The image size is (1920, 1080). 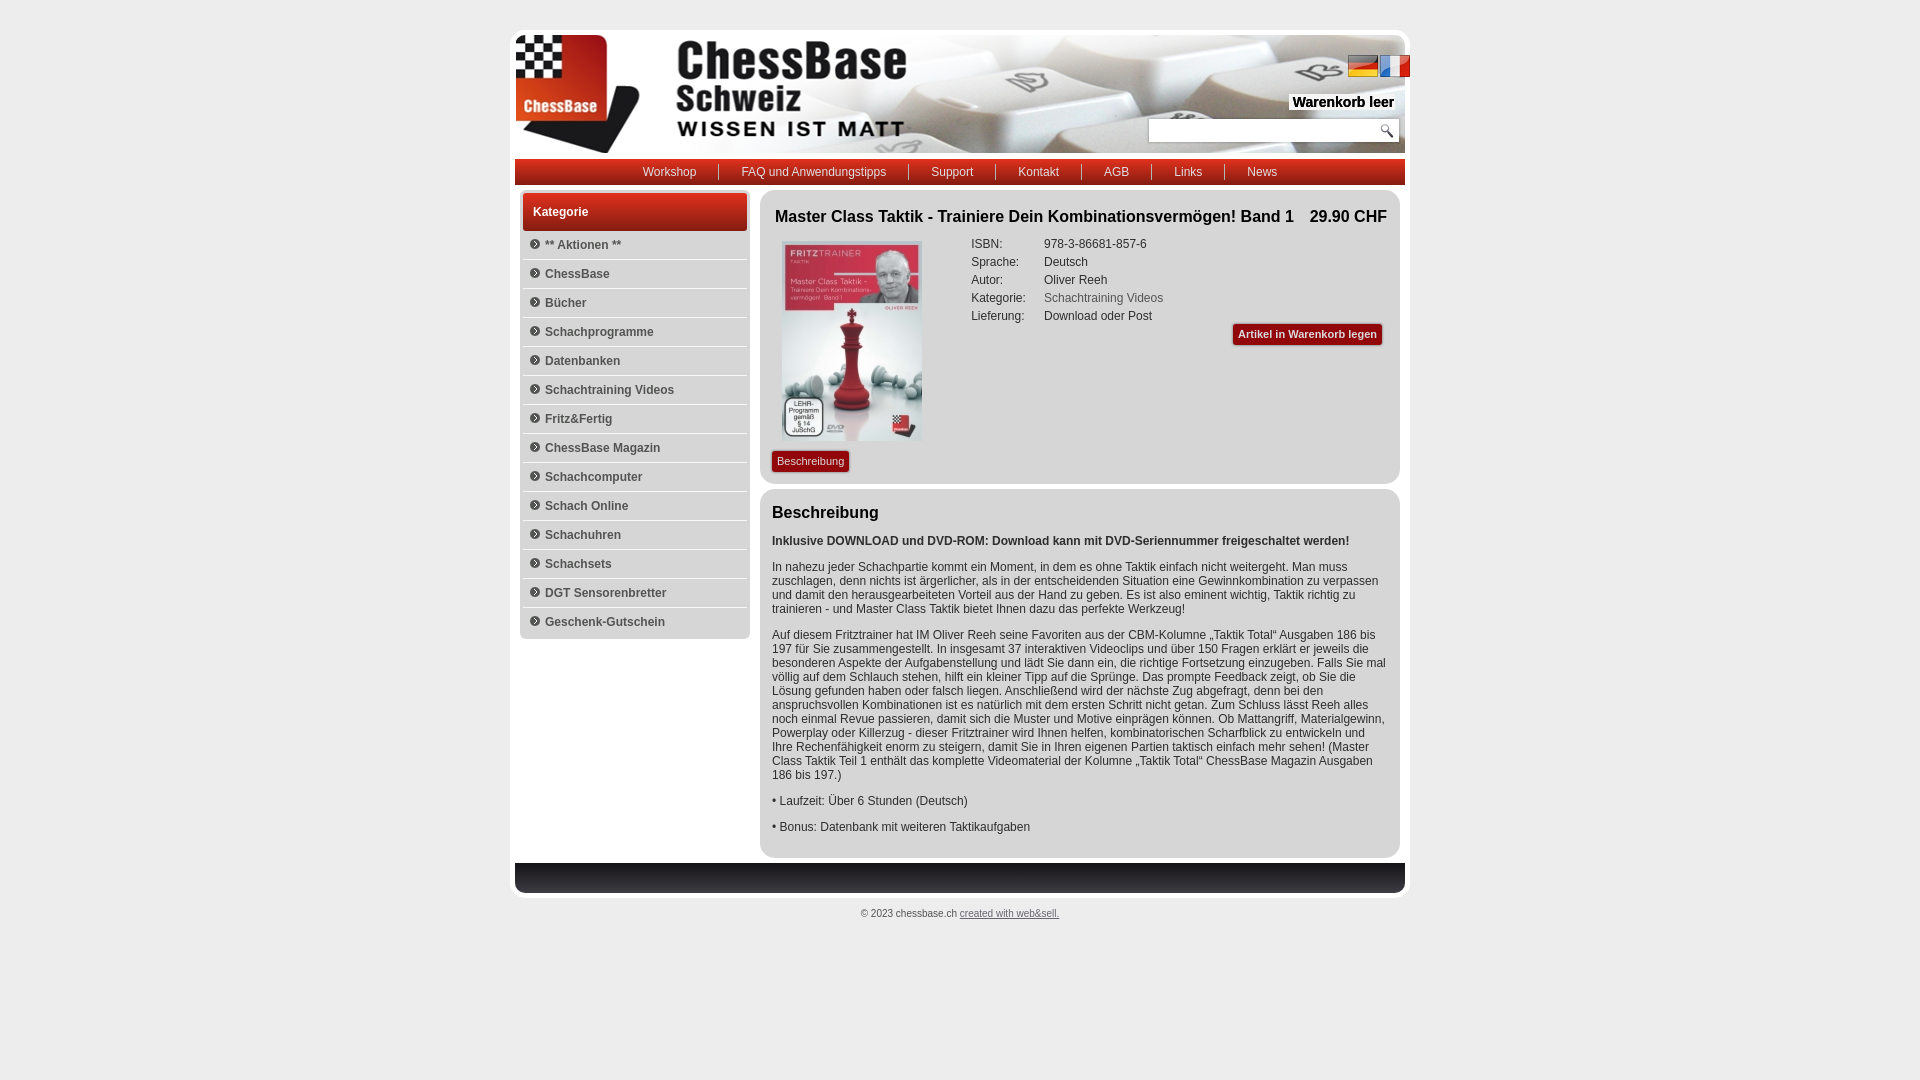 What do you see at coordinates (952, 172) in the screenshot?
I see `Support` at bounding box center [952, 172].